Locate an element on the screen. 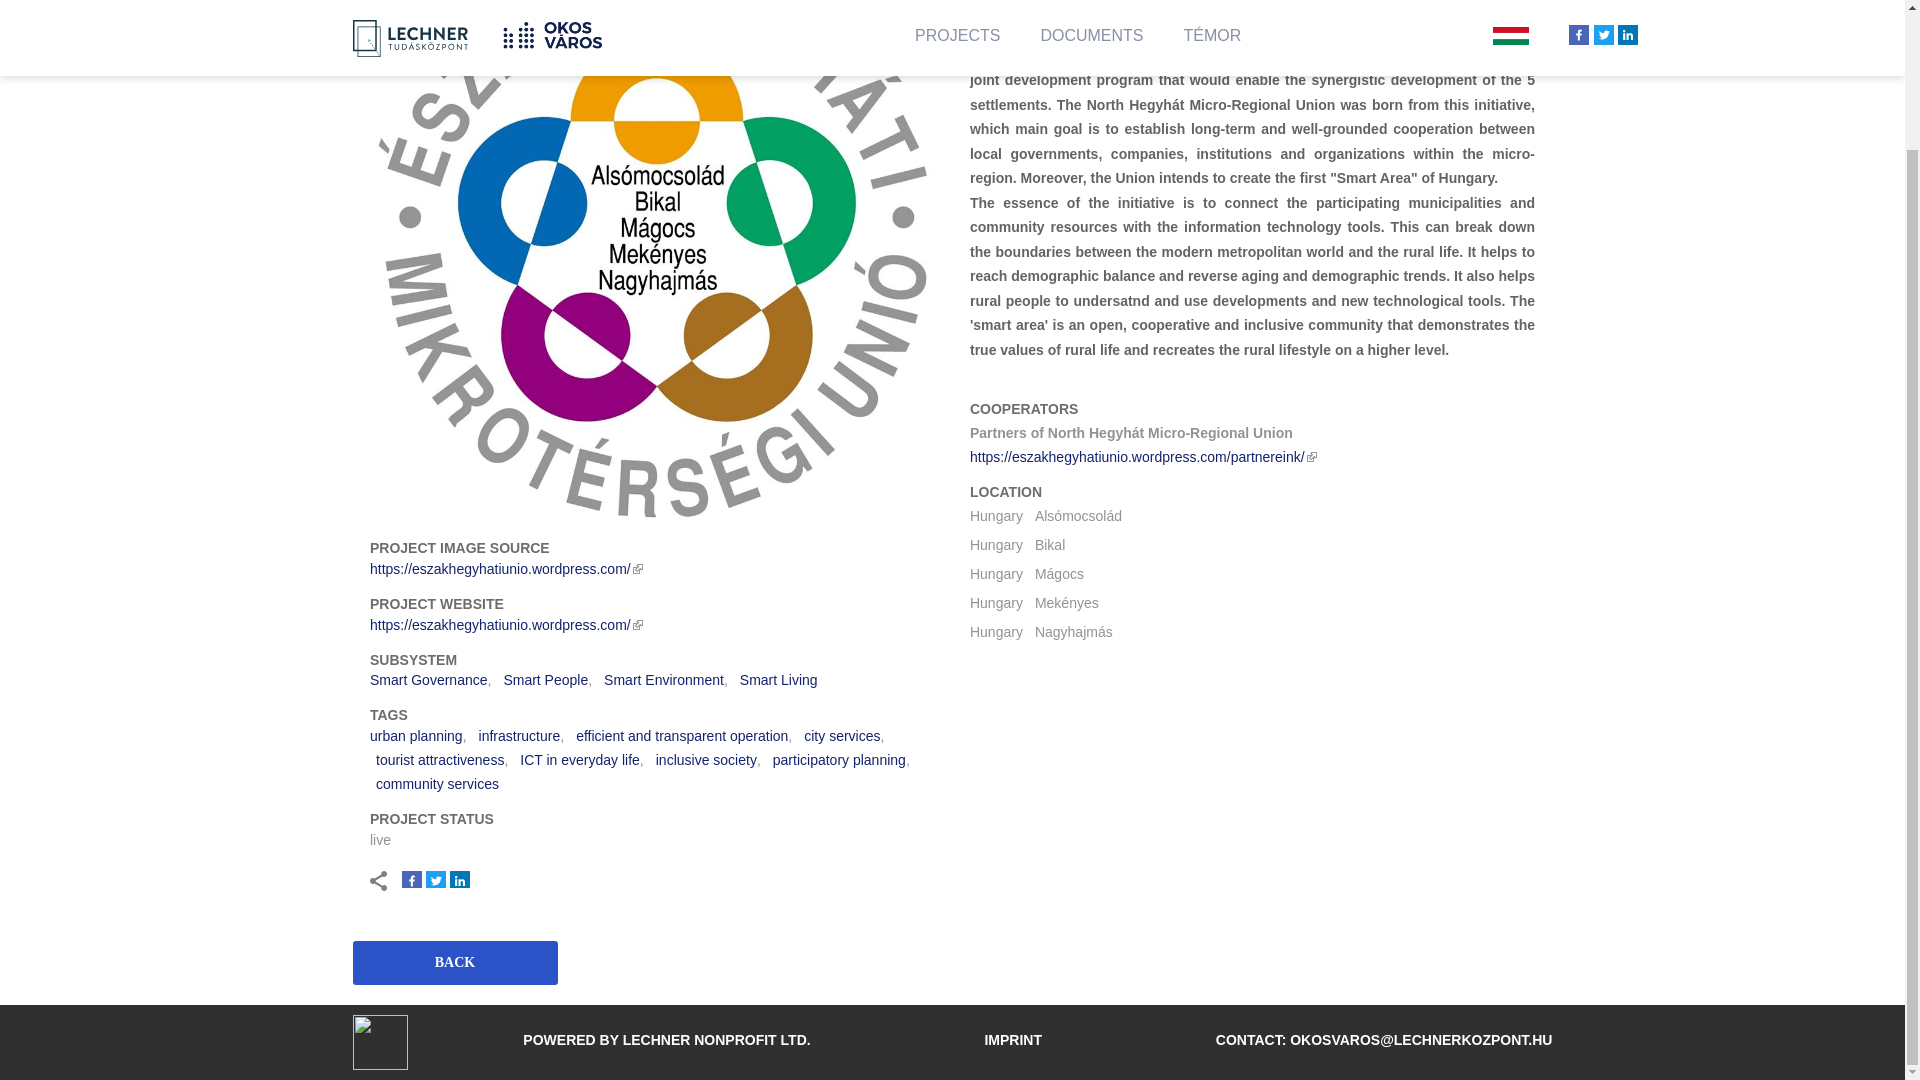  infrastructure is located at coordinates (519, 736).